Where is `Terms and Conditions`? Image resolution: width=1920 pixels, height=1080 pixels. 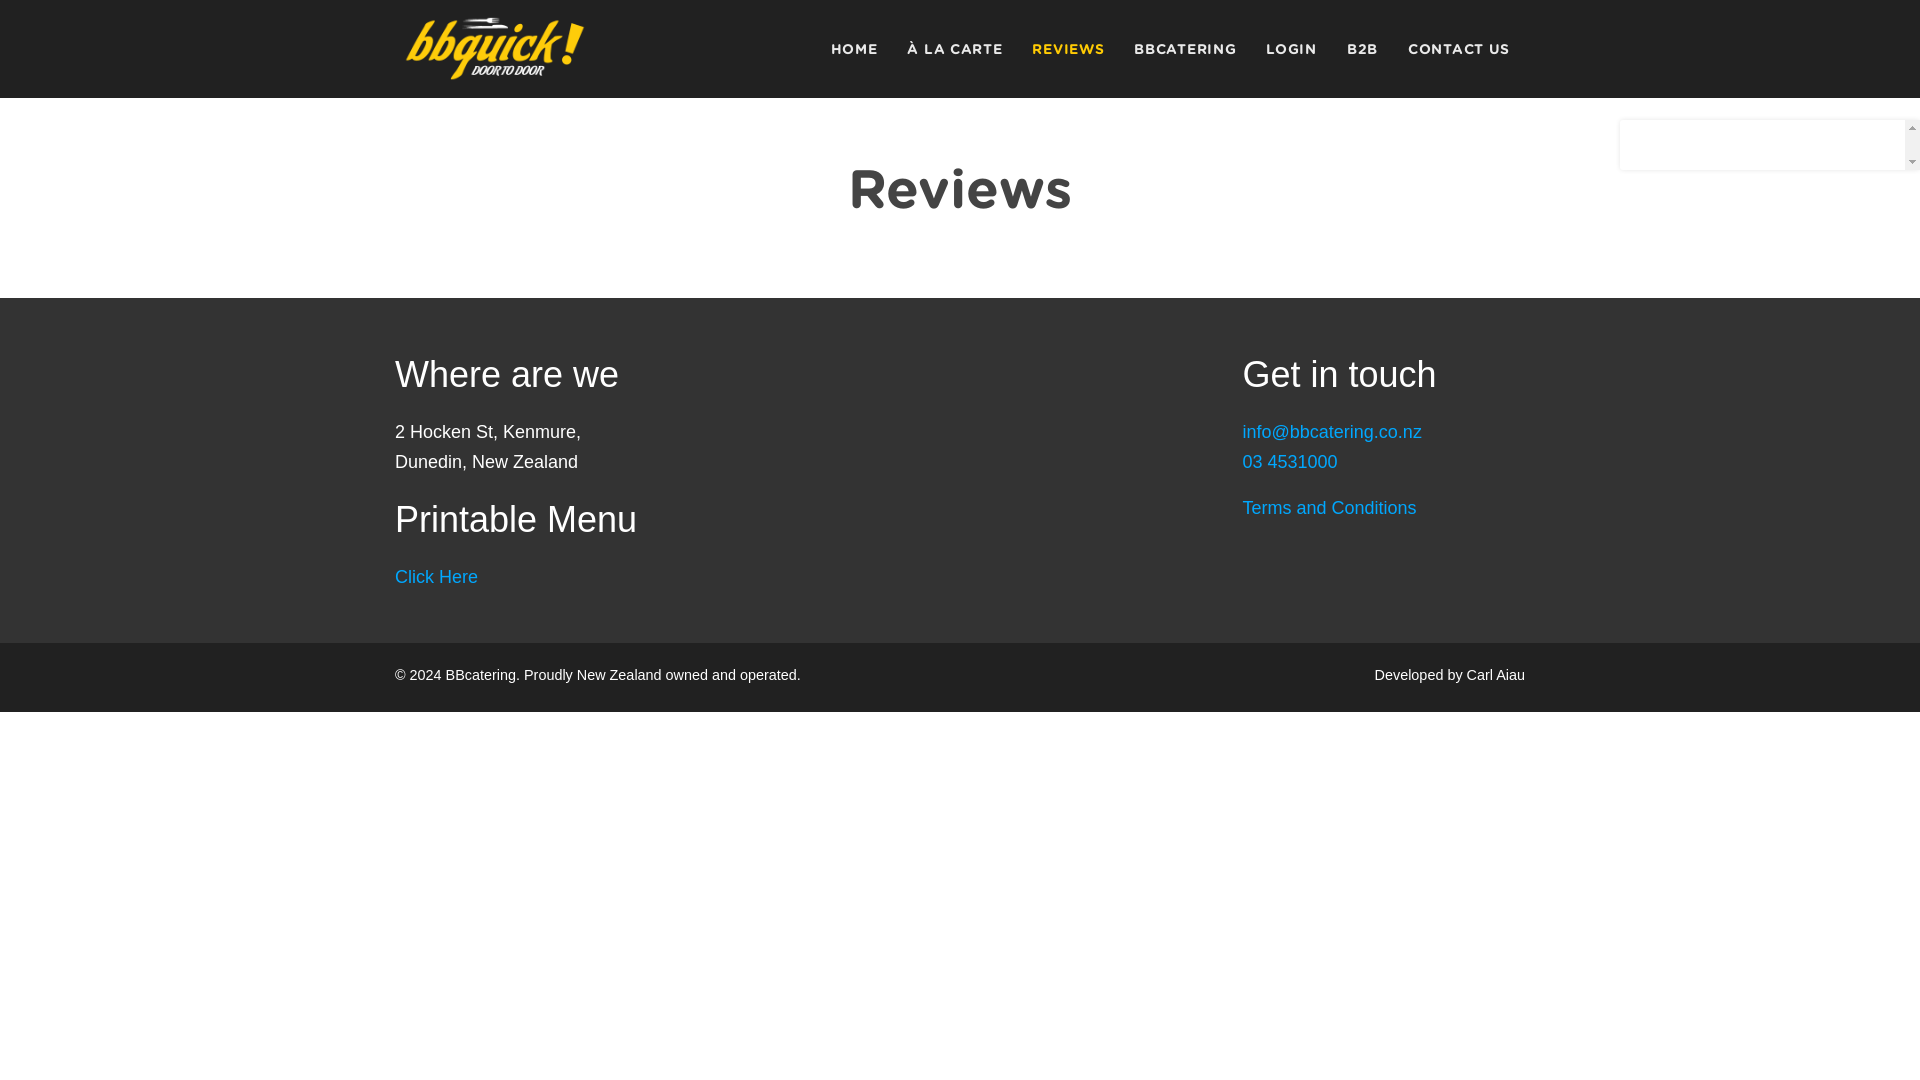
Terms and Conditions is located at coordinates (1329, 508).